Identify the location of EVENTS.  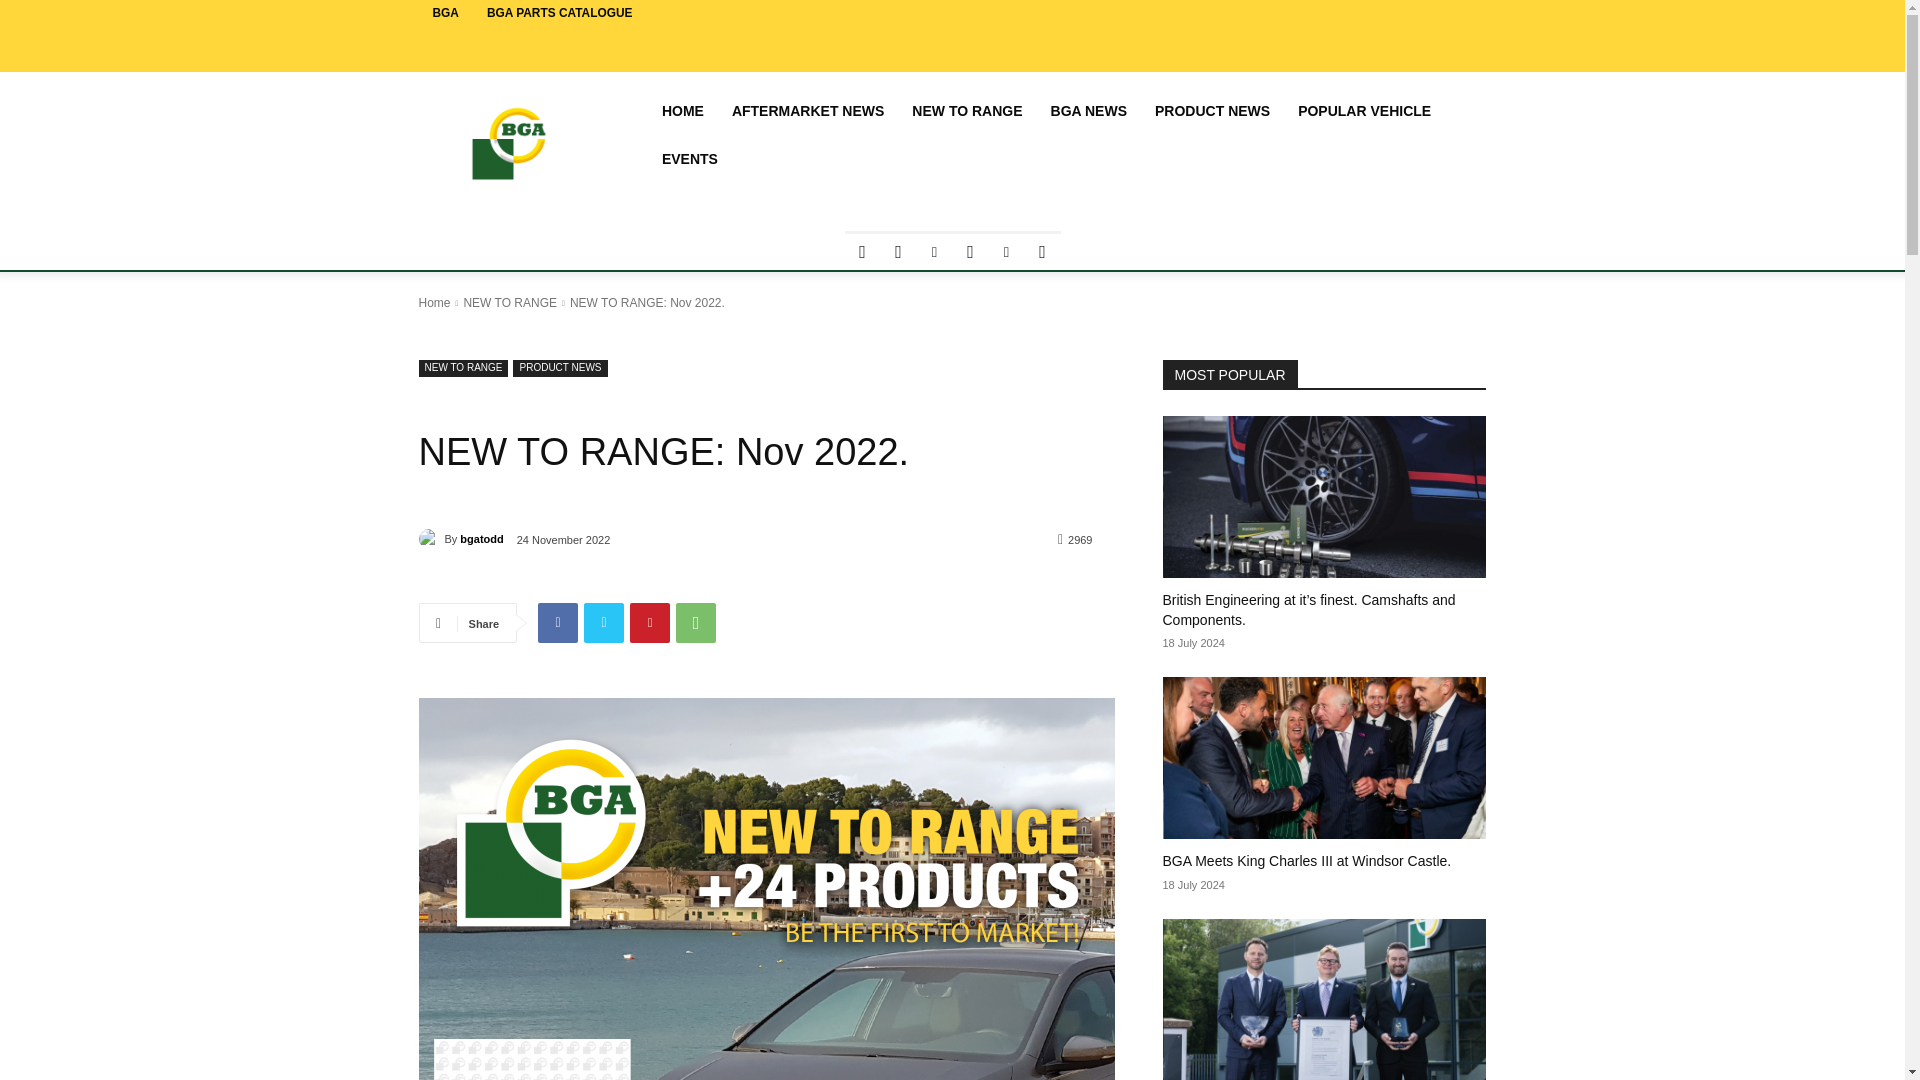
(690, 158).